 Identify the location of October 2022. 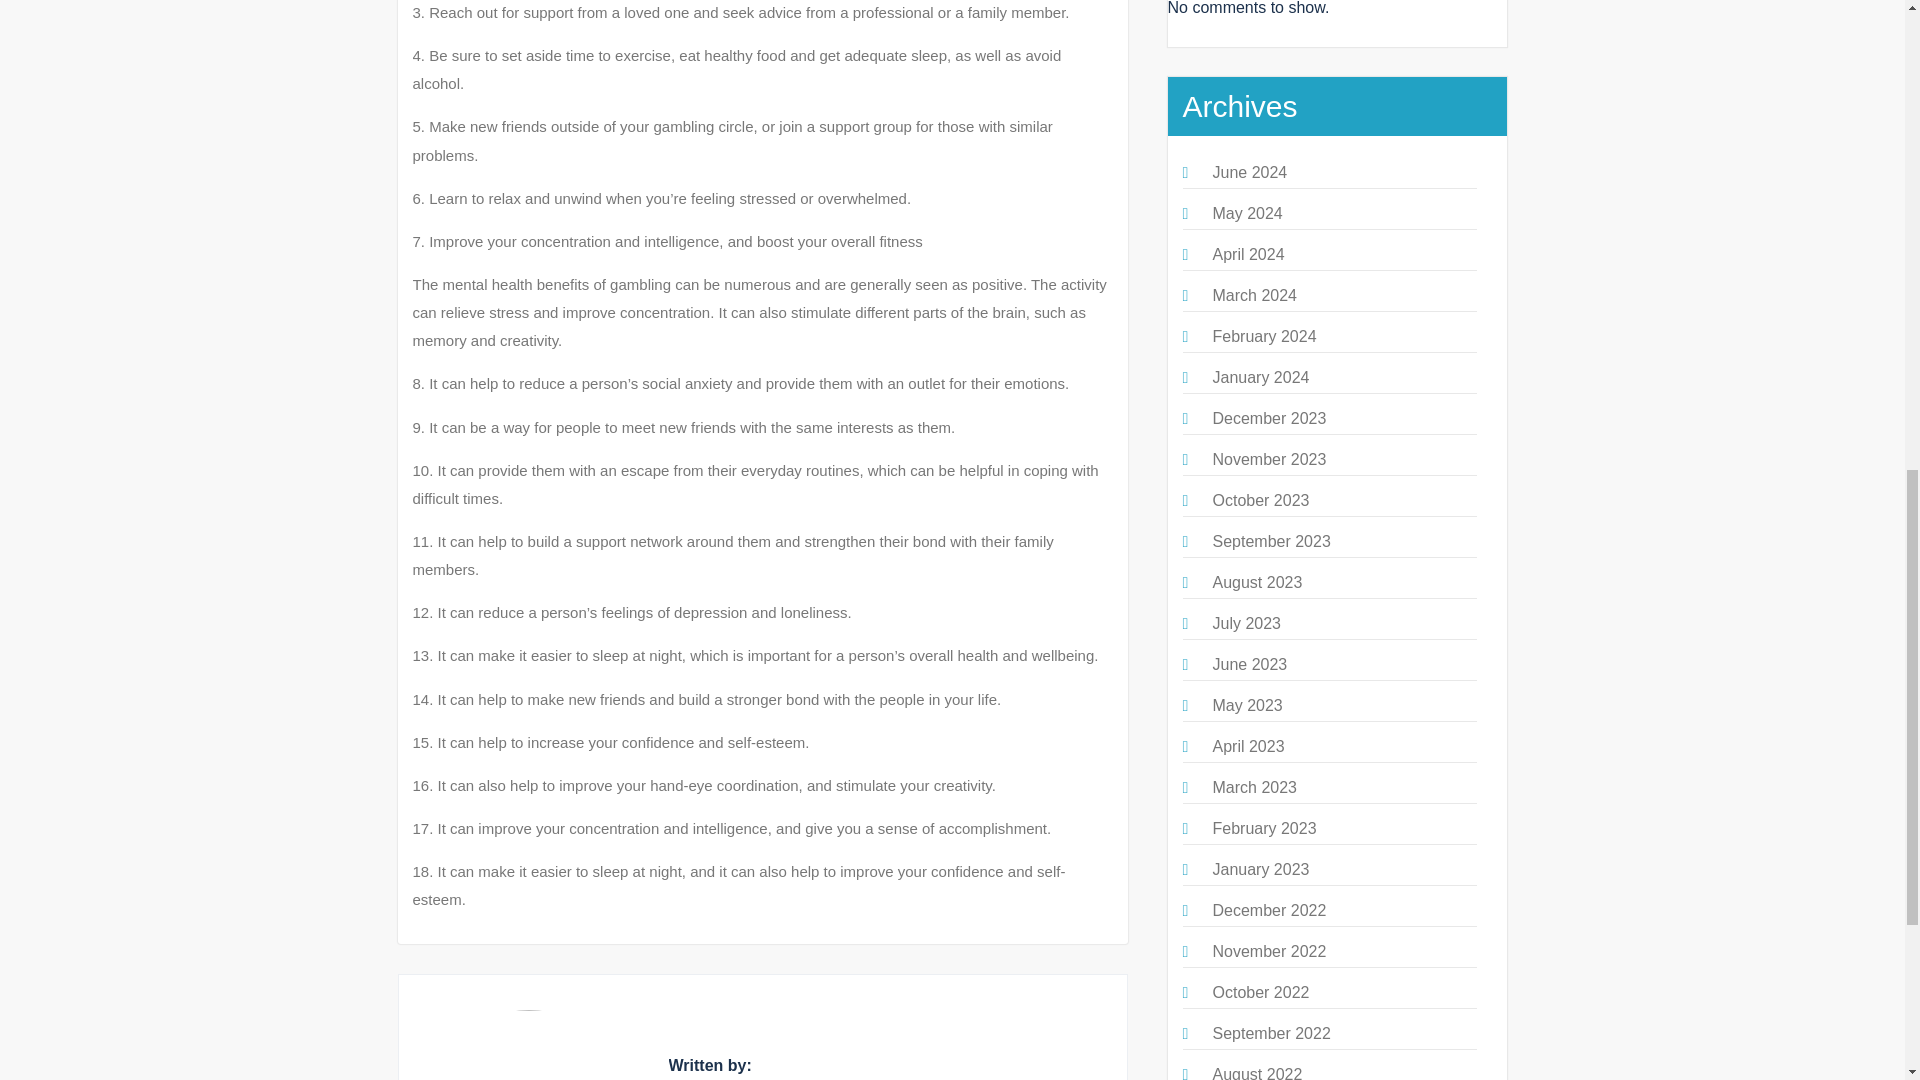
(1260, 992).